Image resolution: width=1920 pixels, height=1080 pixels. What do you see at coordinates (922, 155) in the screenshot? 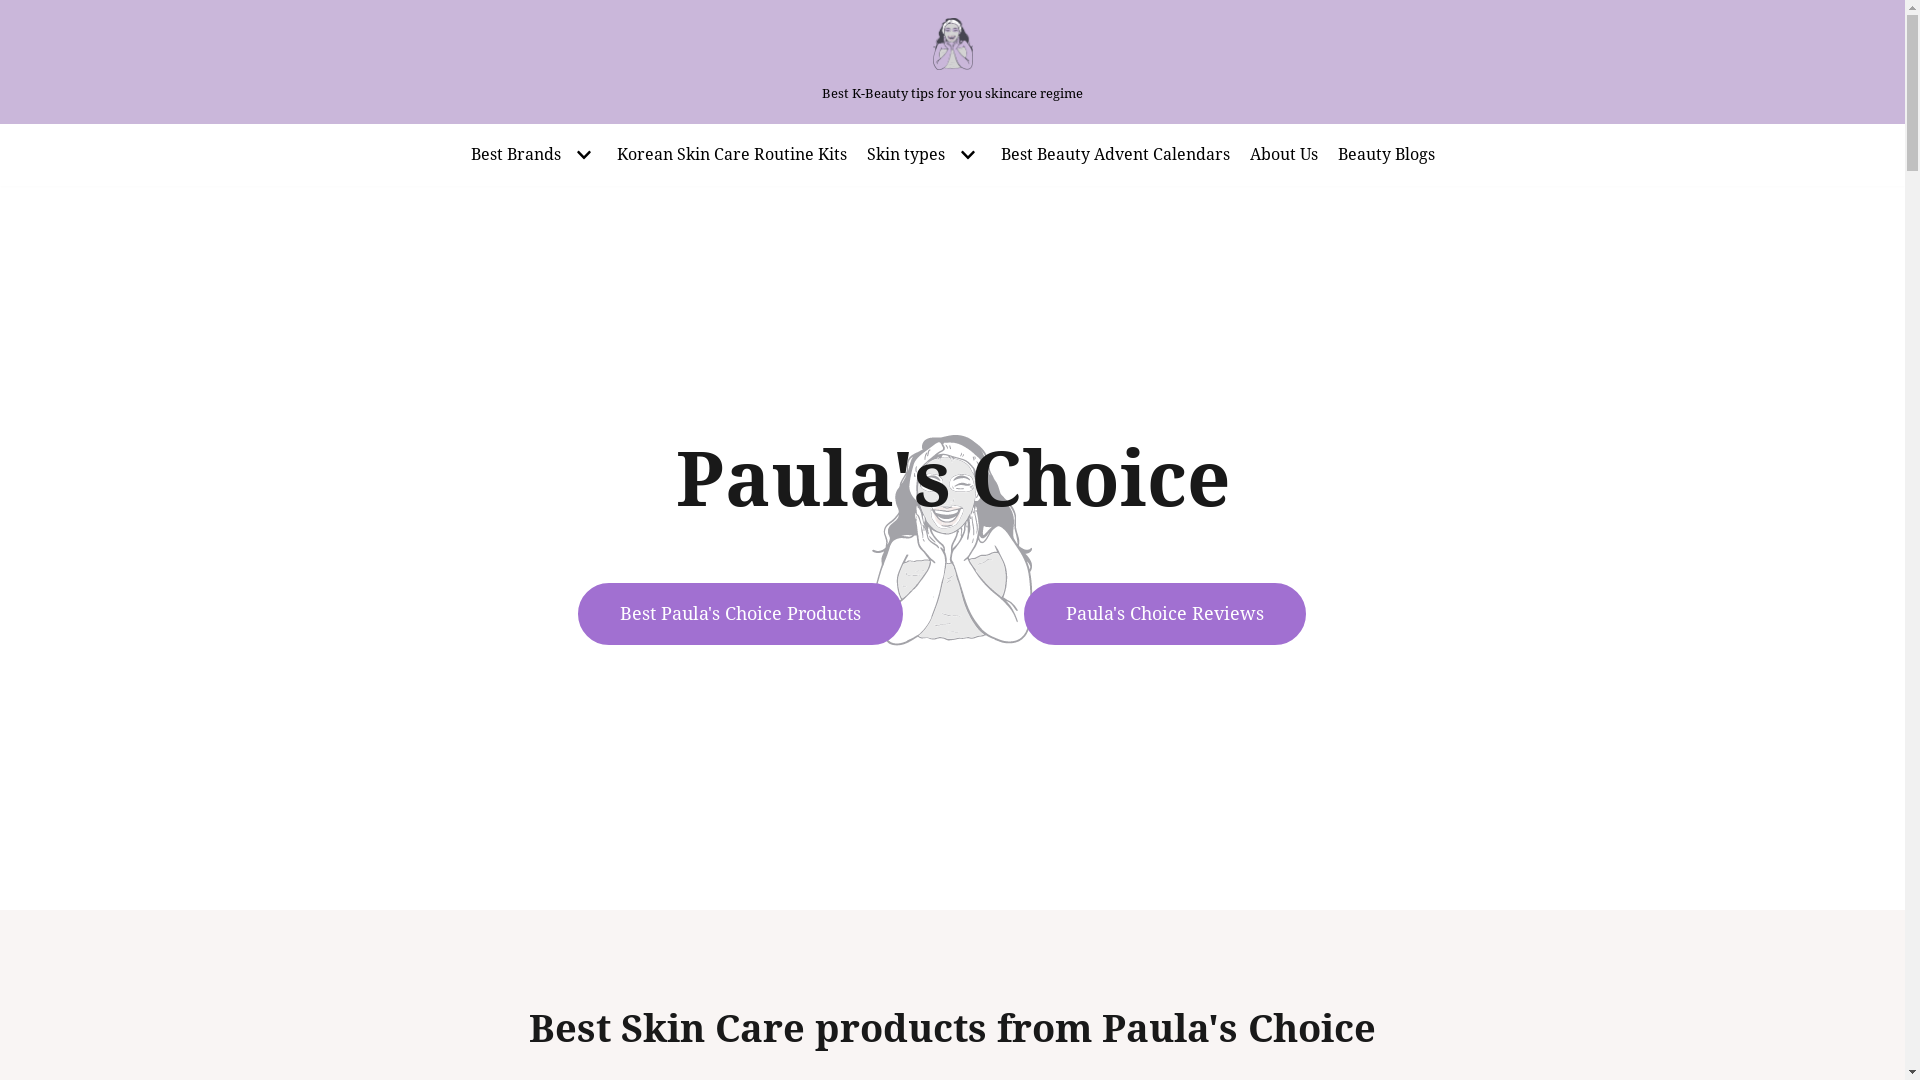
I see `Skin types` at bounding box center [922, 155].